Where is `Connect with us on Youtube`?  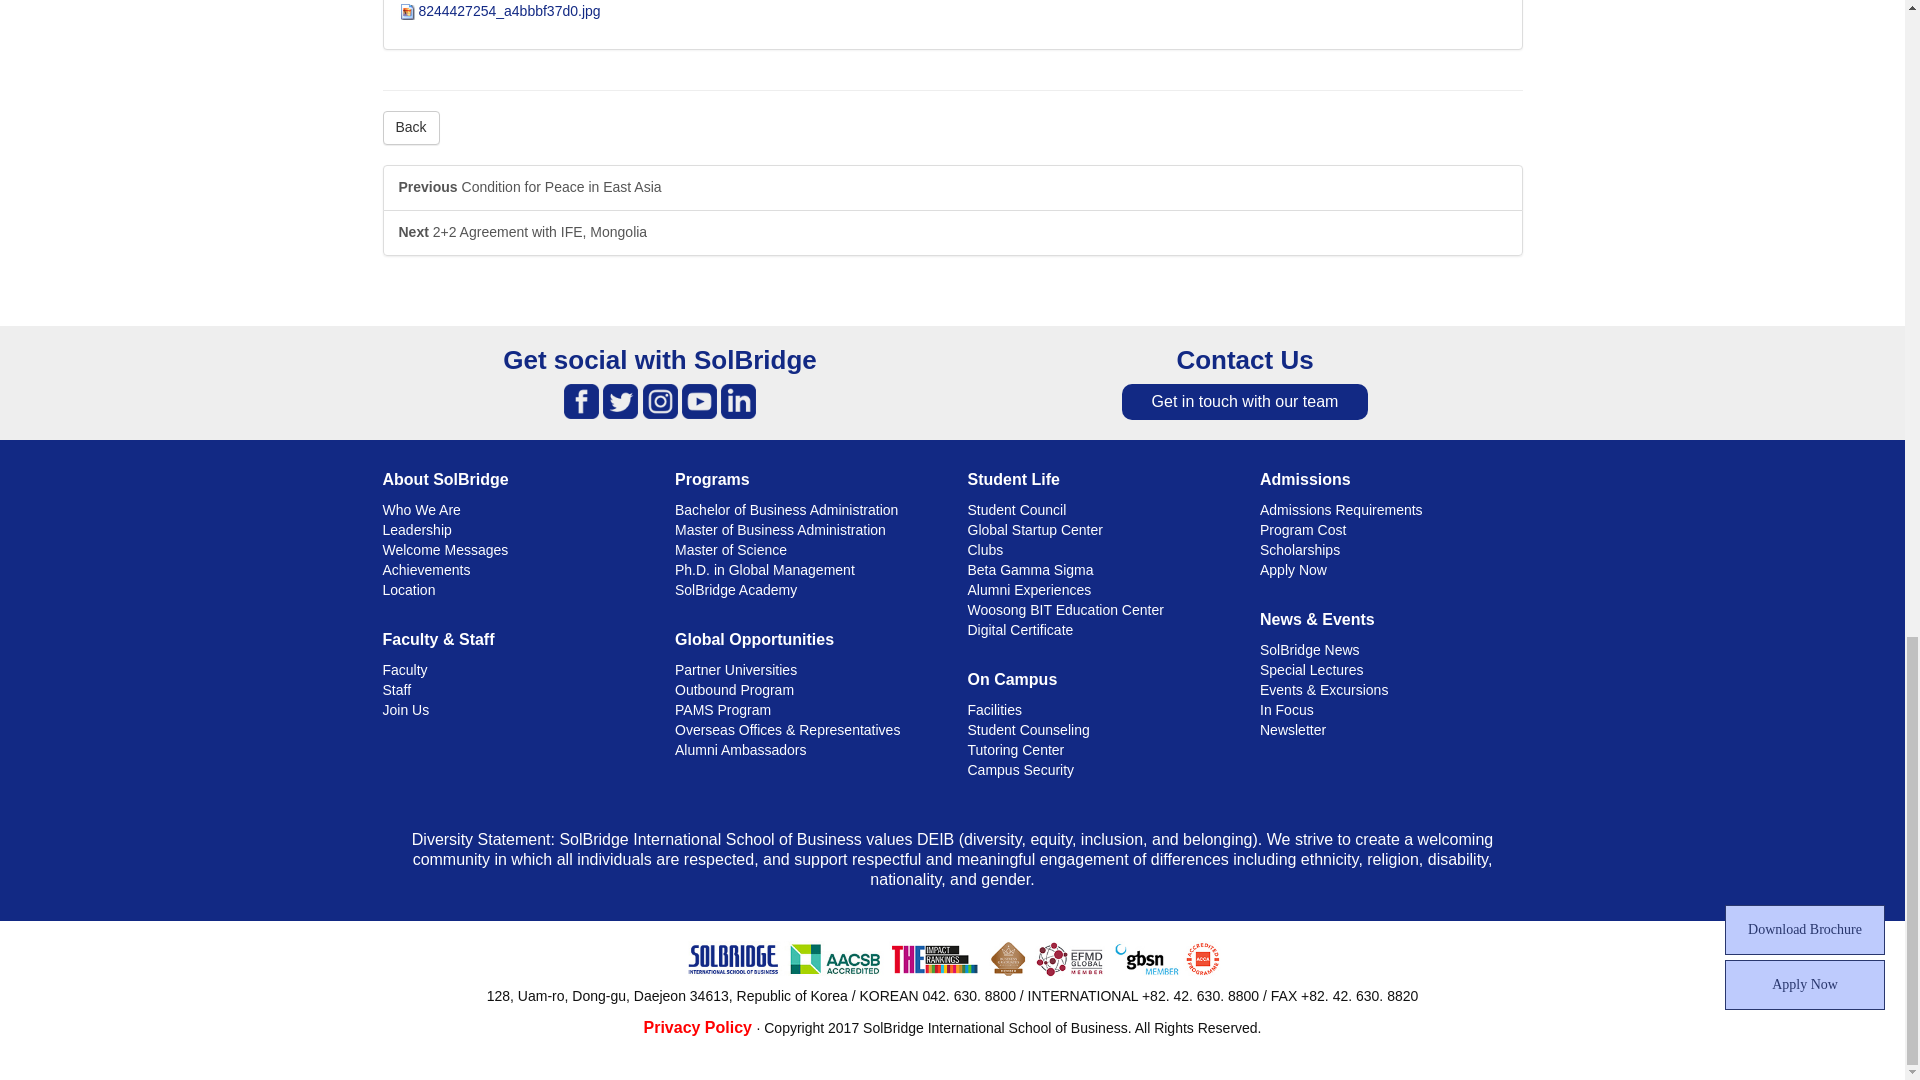
Connect with us on Youtube is located at coordinates (698, 400).